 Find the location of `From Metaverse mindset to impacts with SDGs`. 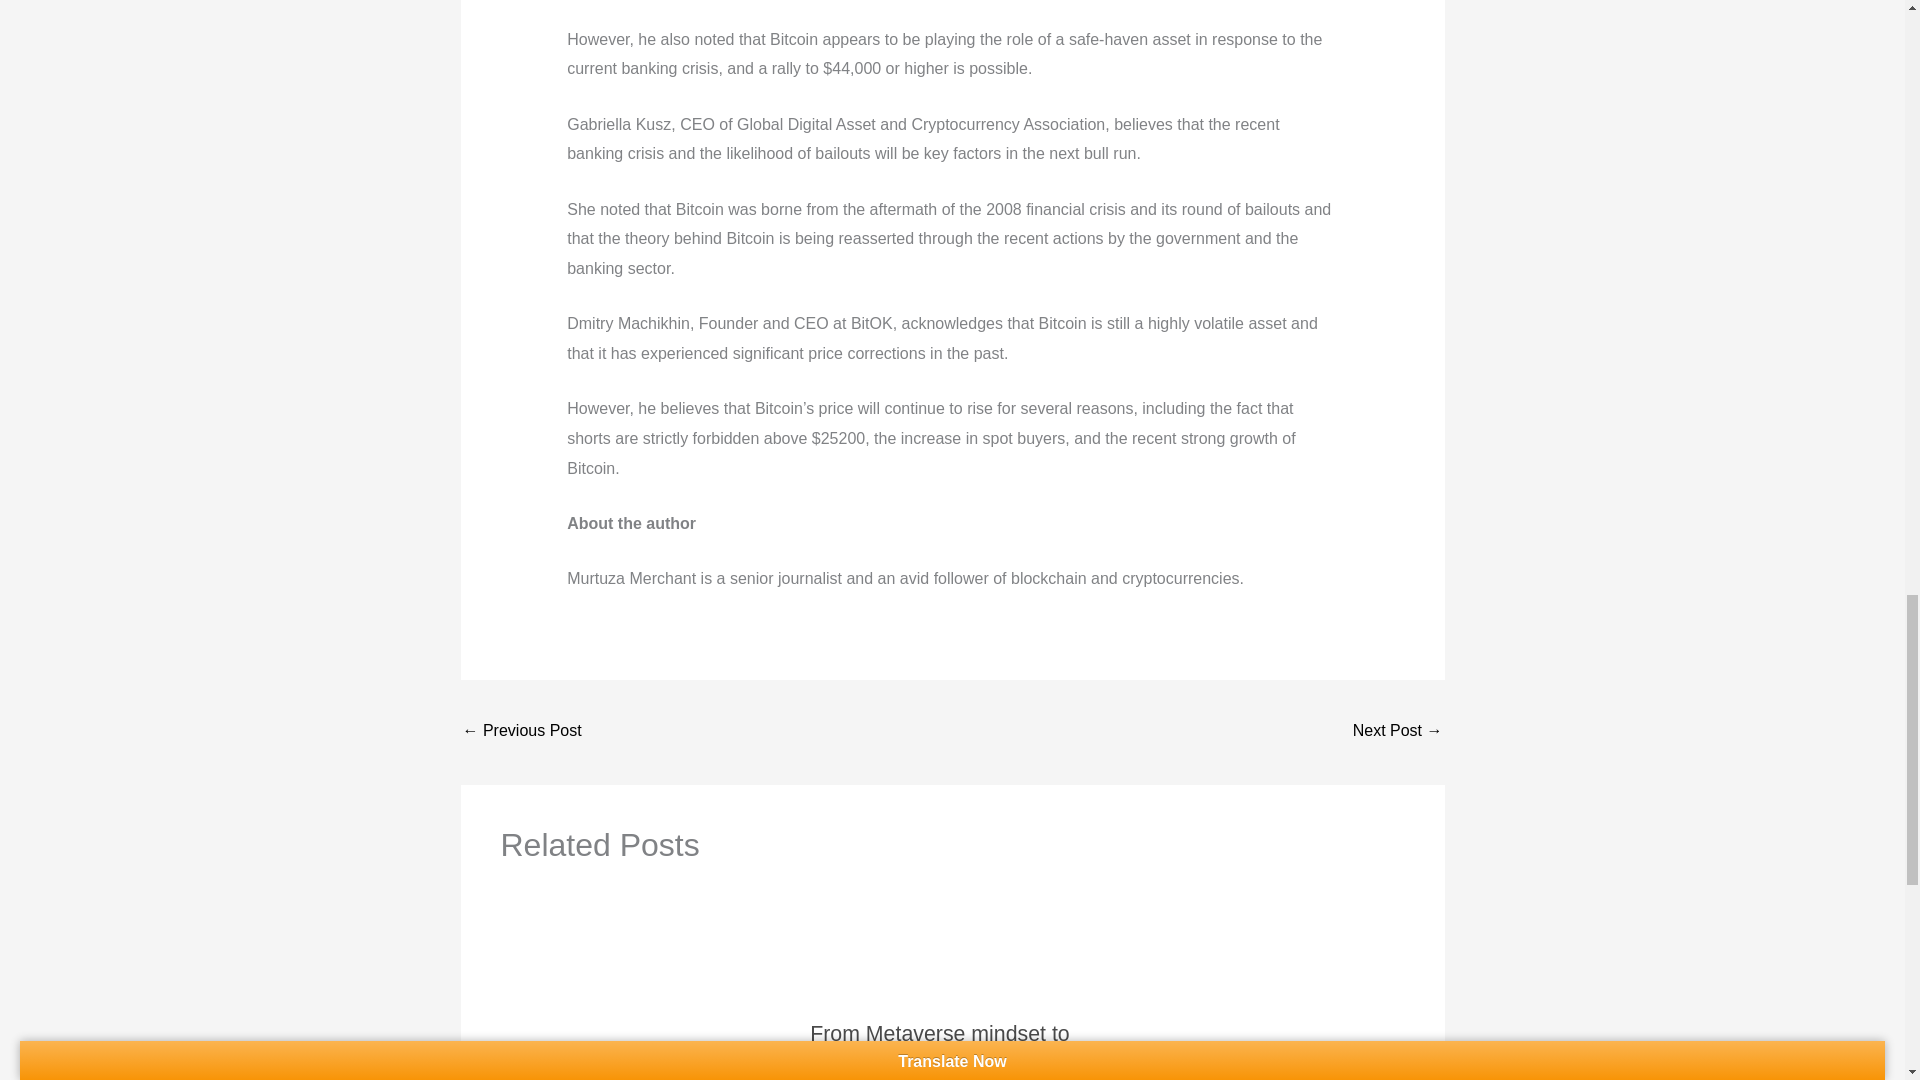

From Metaverse mindset to impacts with SDGs is located at coordinates (940, 1044).